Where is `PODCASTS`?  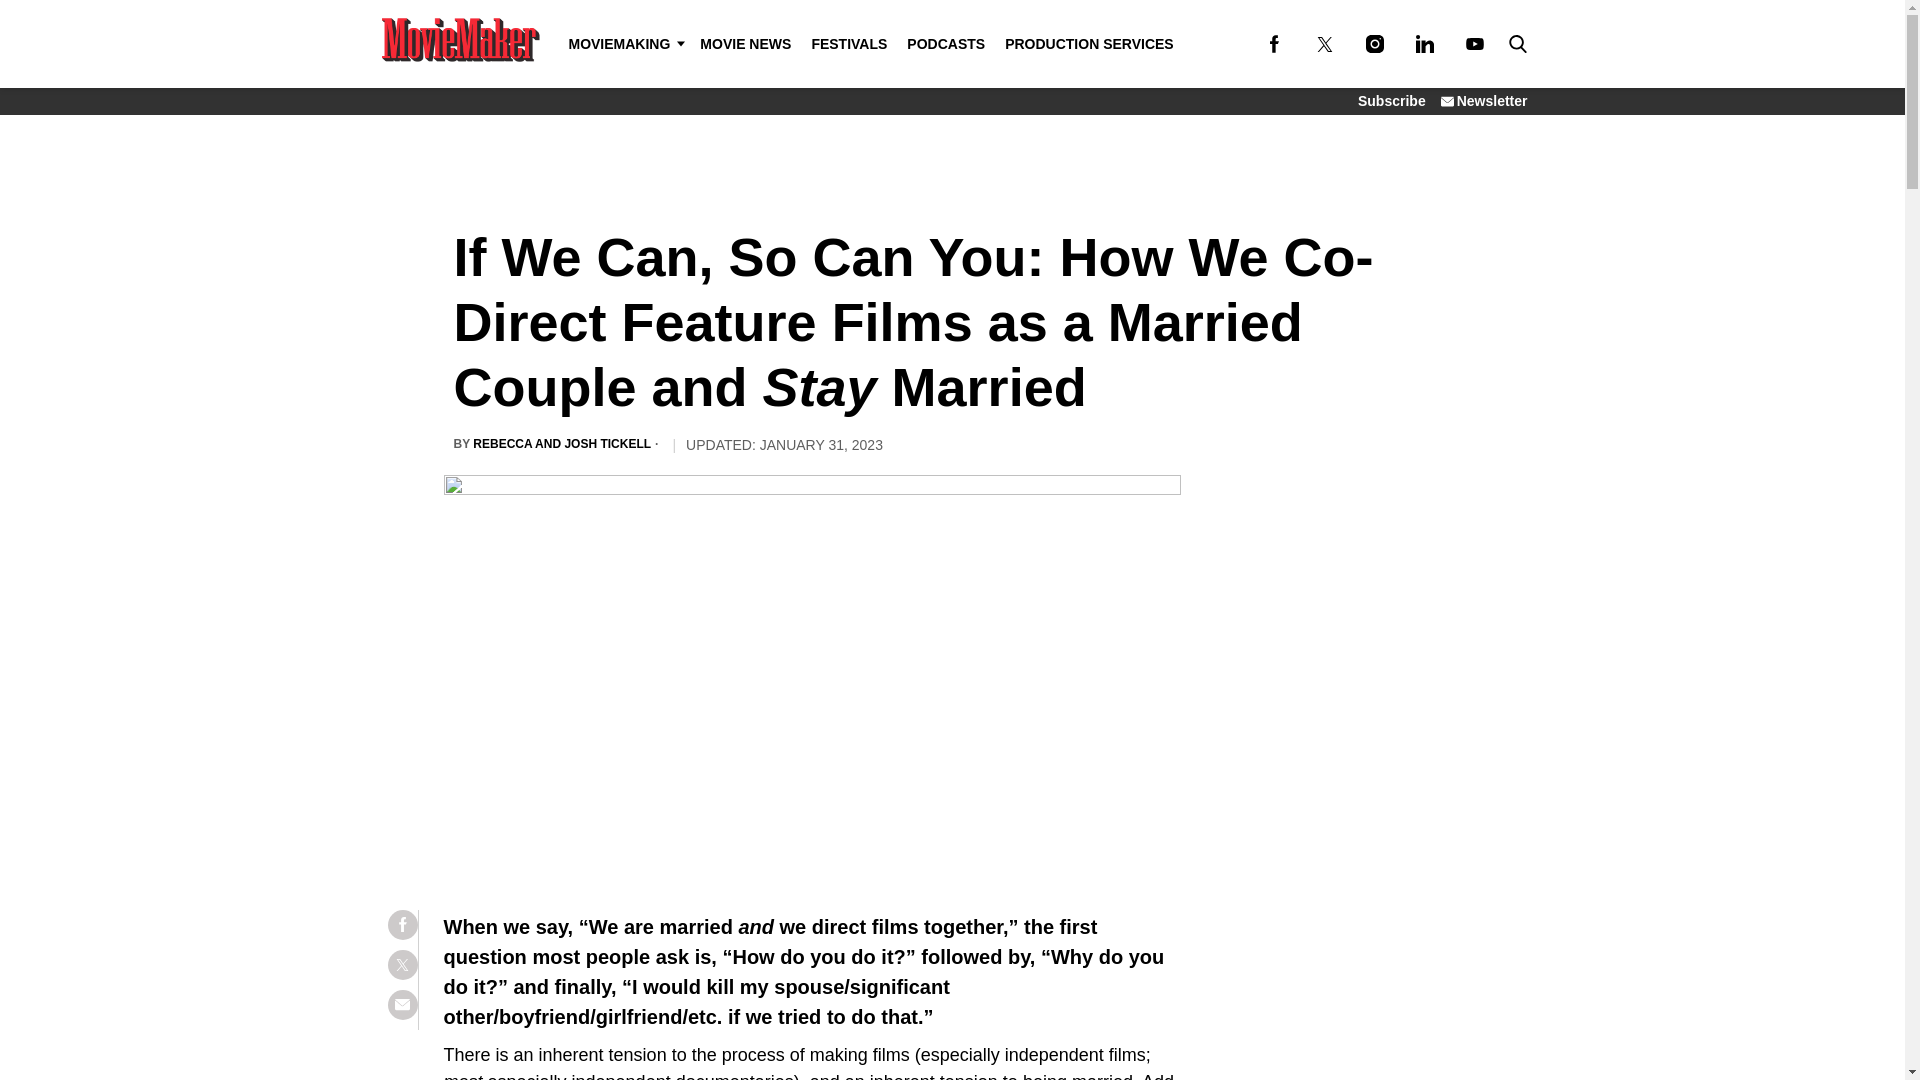
PODCASTS is located at coordinates (945, 44).